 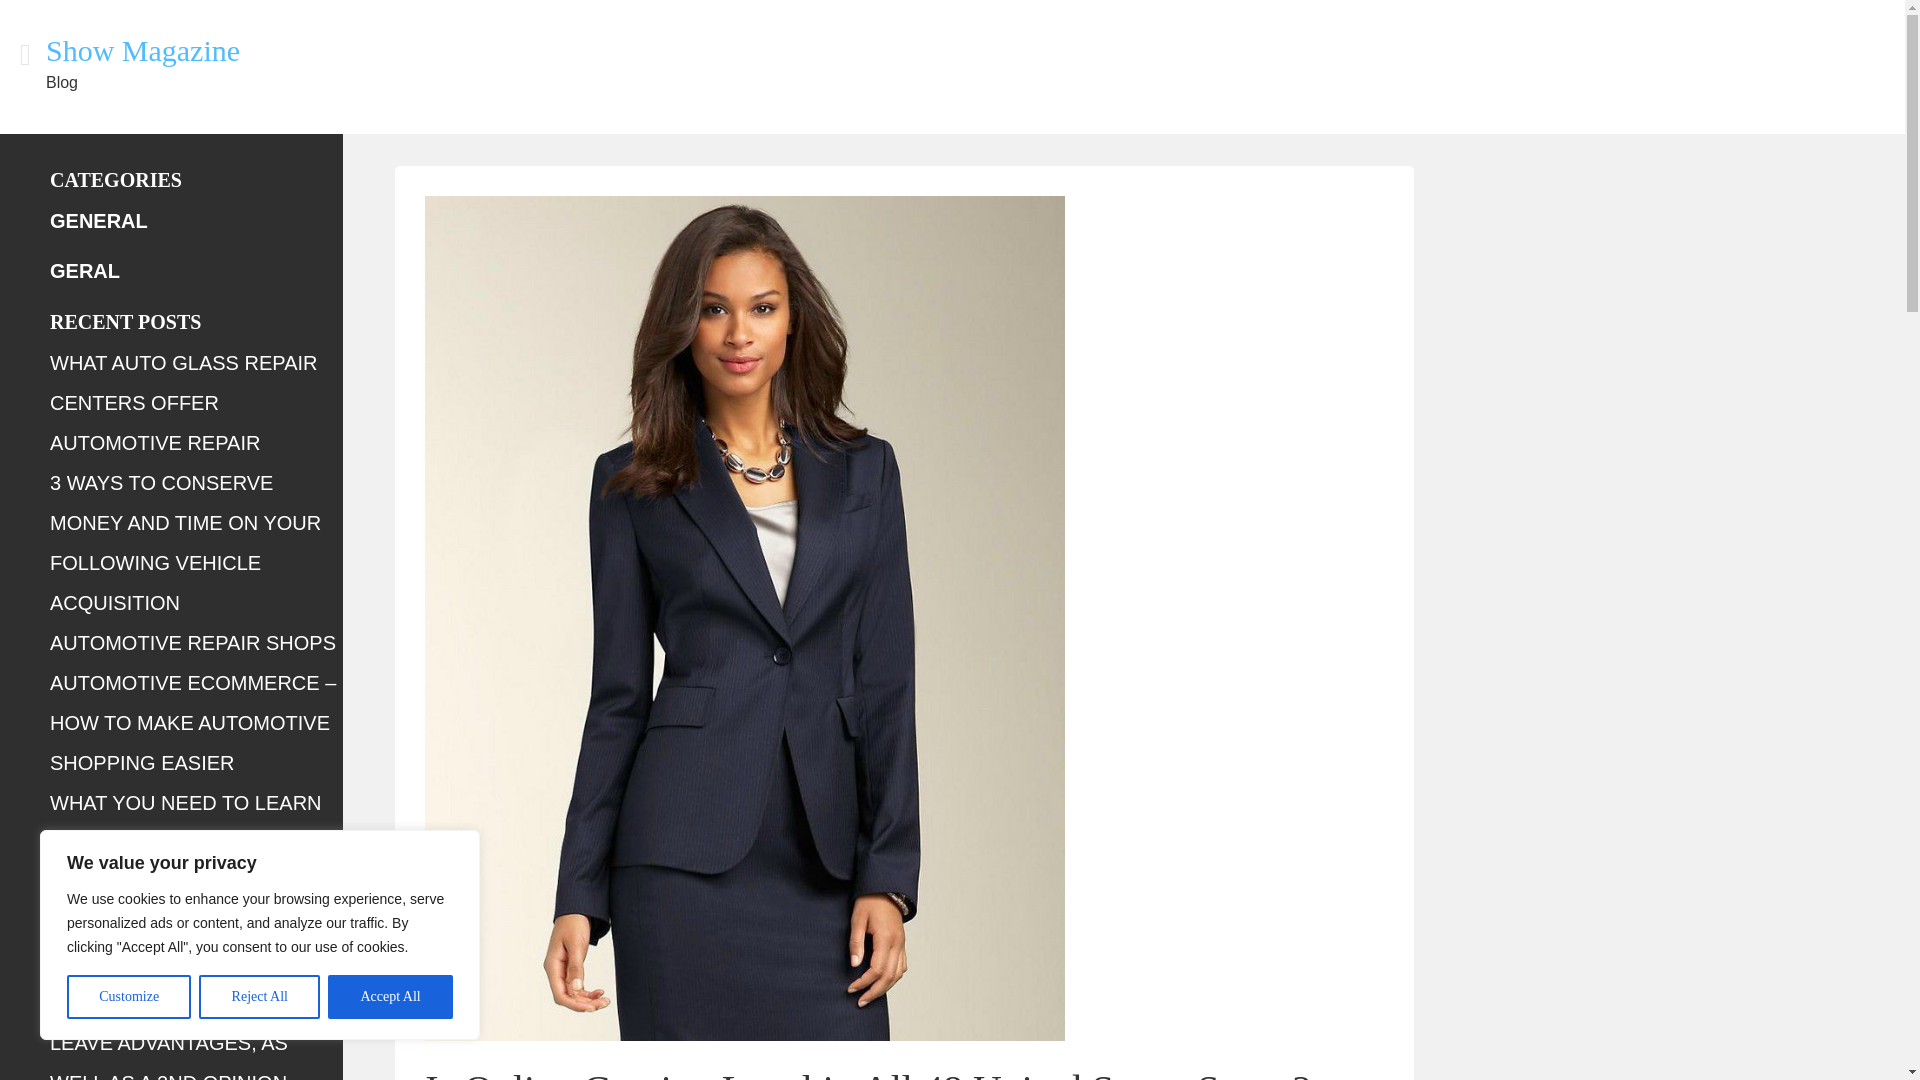 I want to click on Show Magazine, so click(x=143, y=50).